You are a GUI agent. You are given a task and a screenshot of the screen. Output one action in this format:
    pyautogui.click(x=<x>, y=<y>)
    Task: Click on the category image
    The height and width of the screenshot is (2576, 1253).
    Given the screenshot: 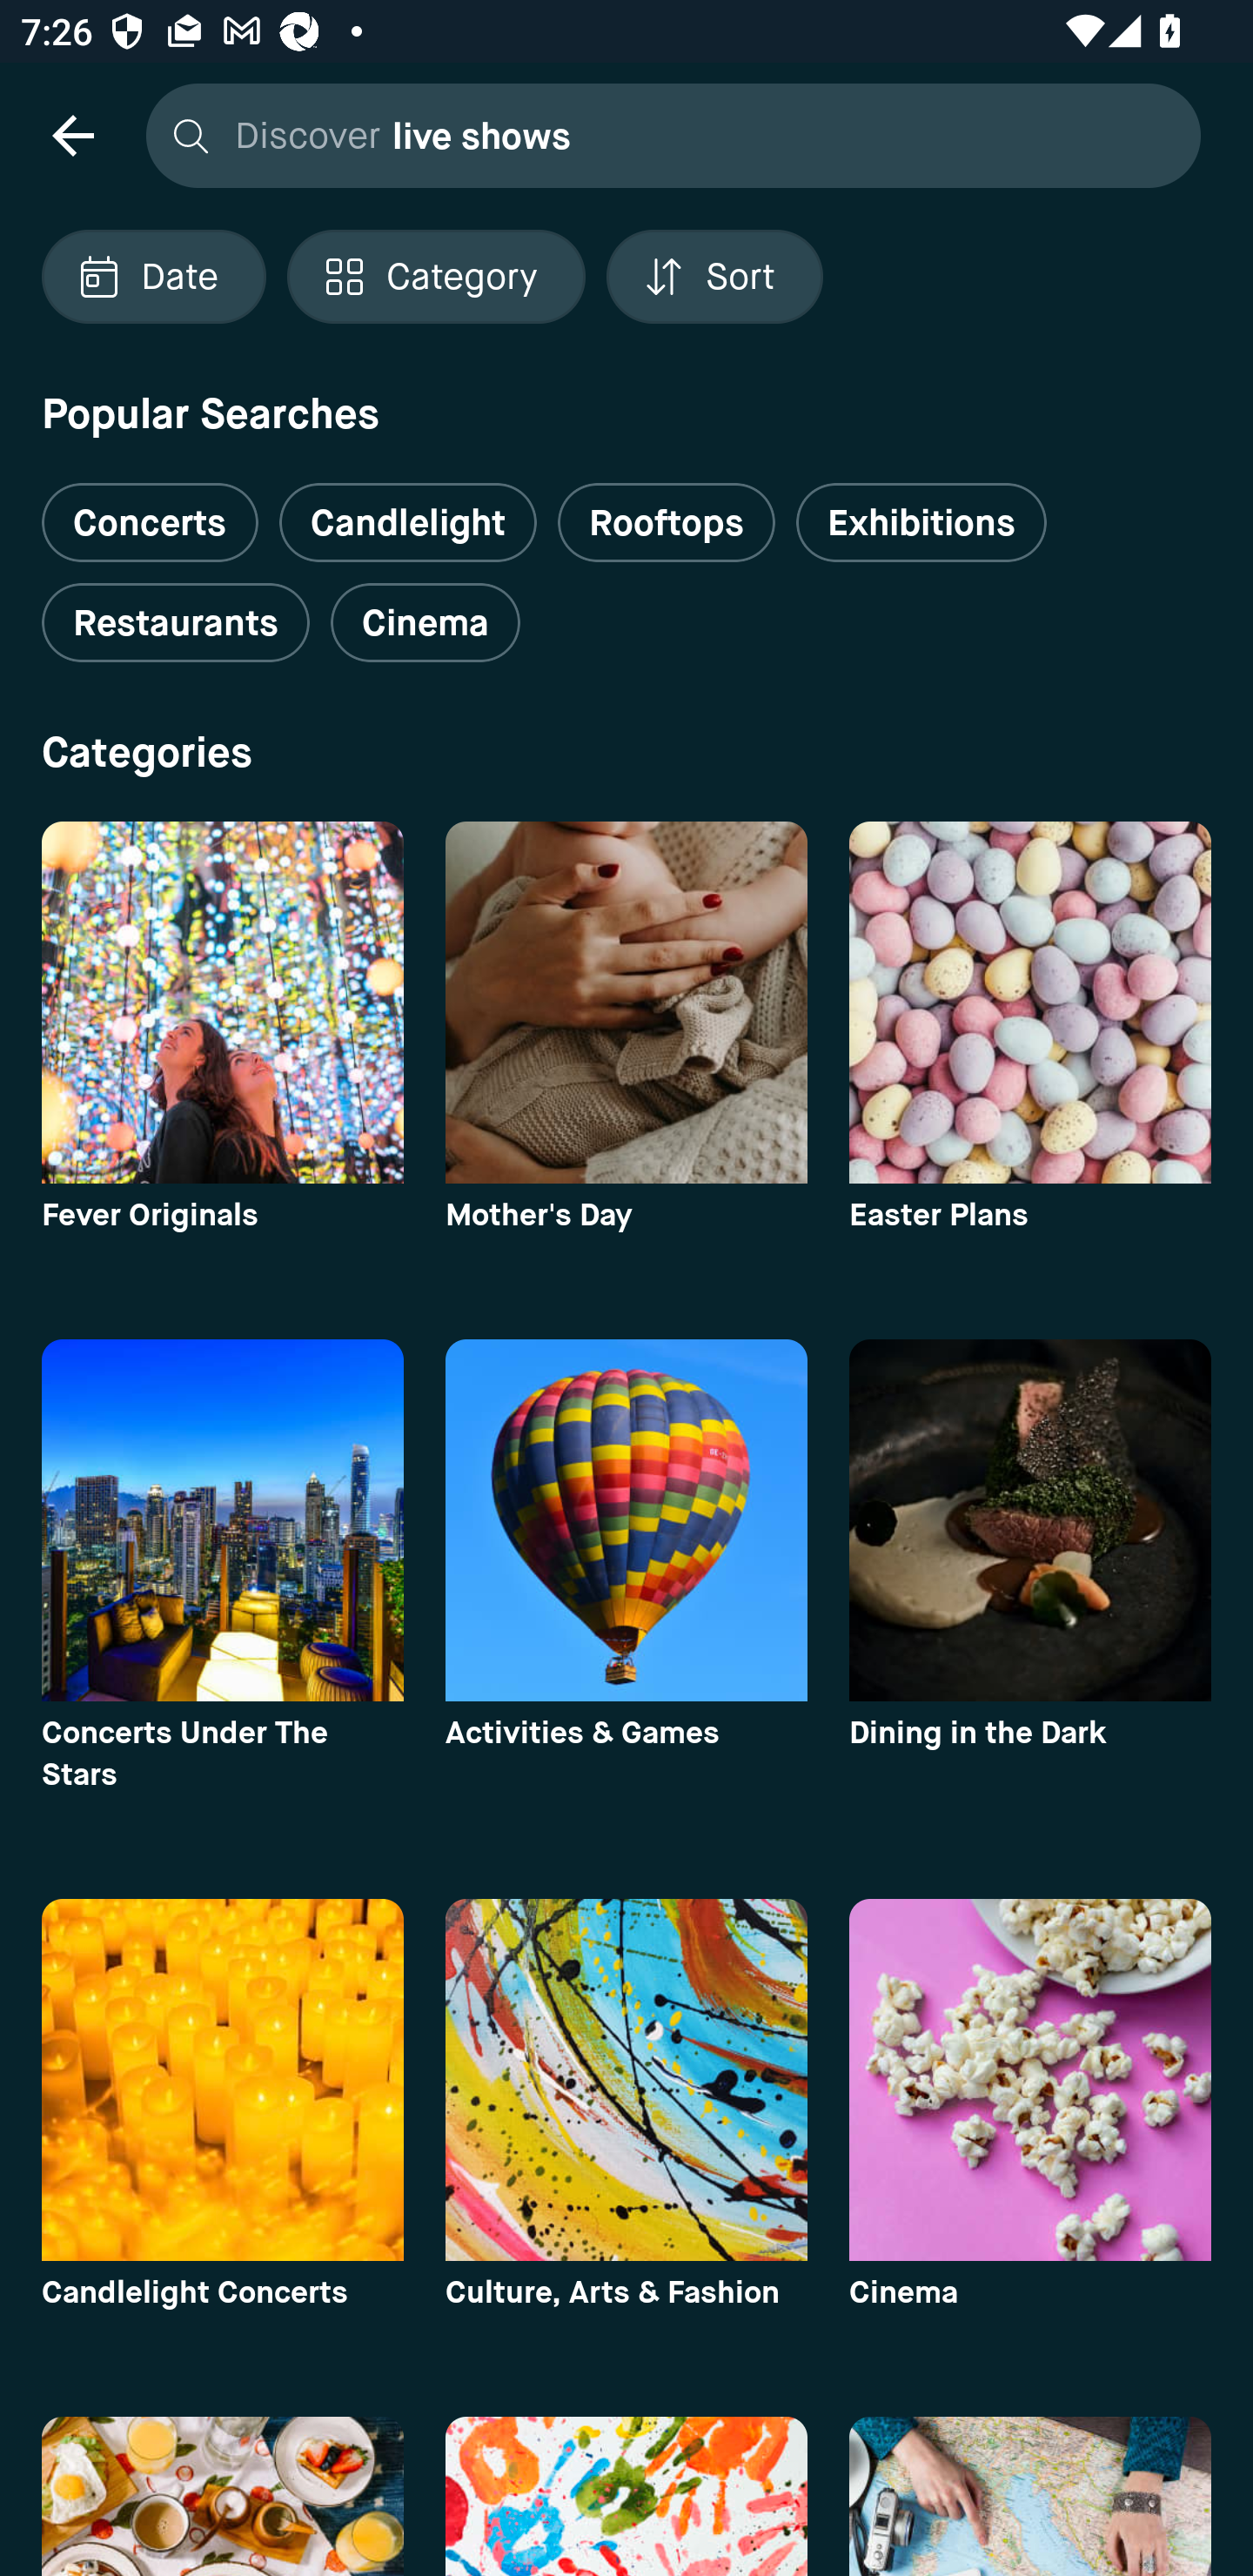 What is the action you would take?
    pyautogui.click(x=626, y=1002)
    